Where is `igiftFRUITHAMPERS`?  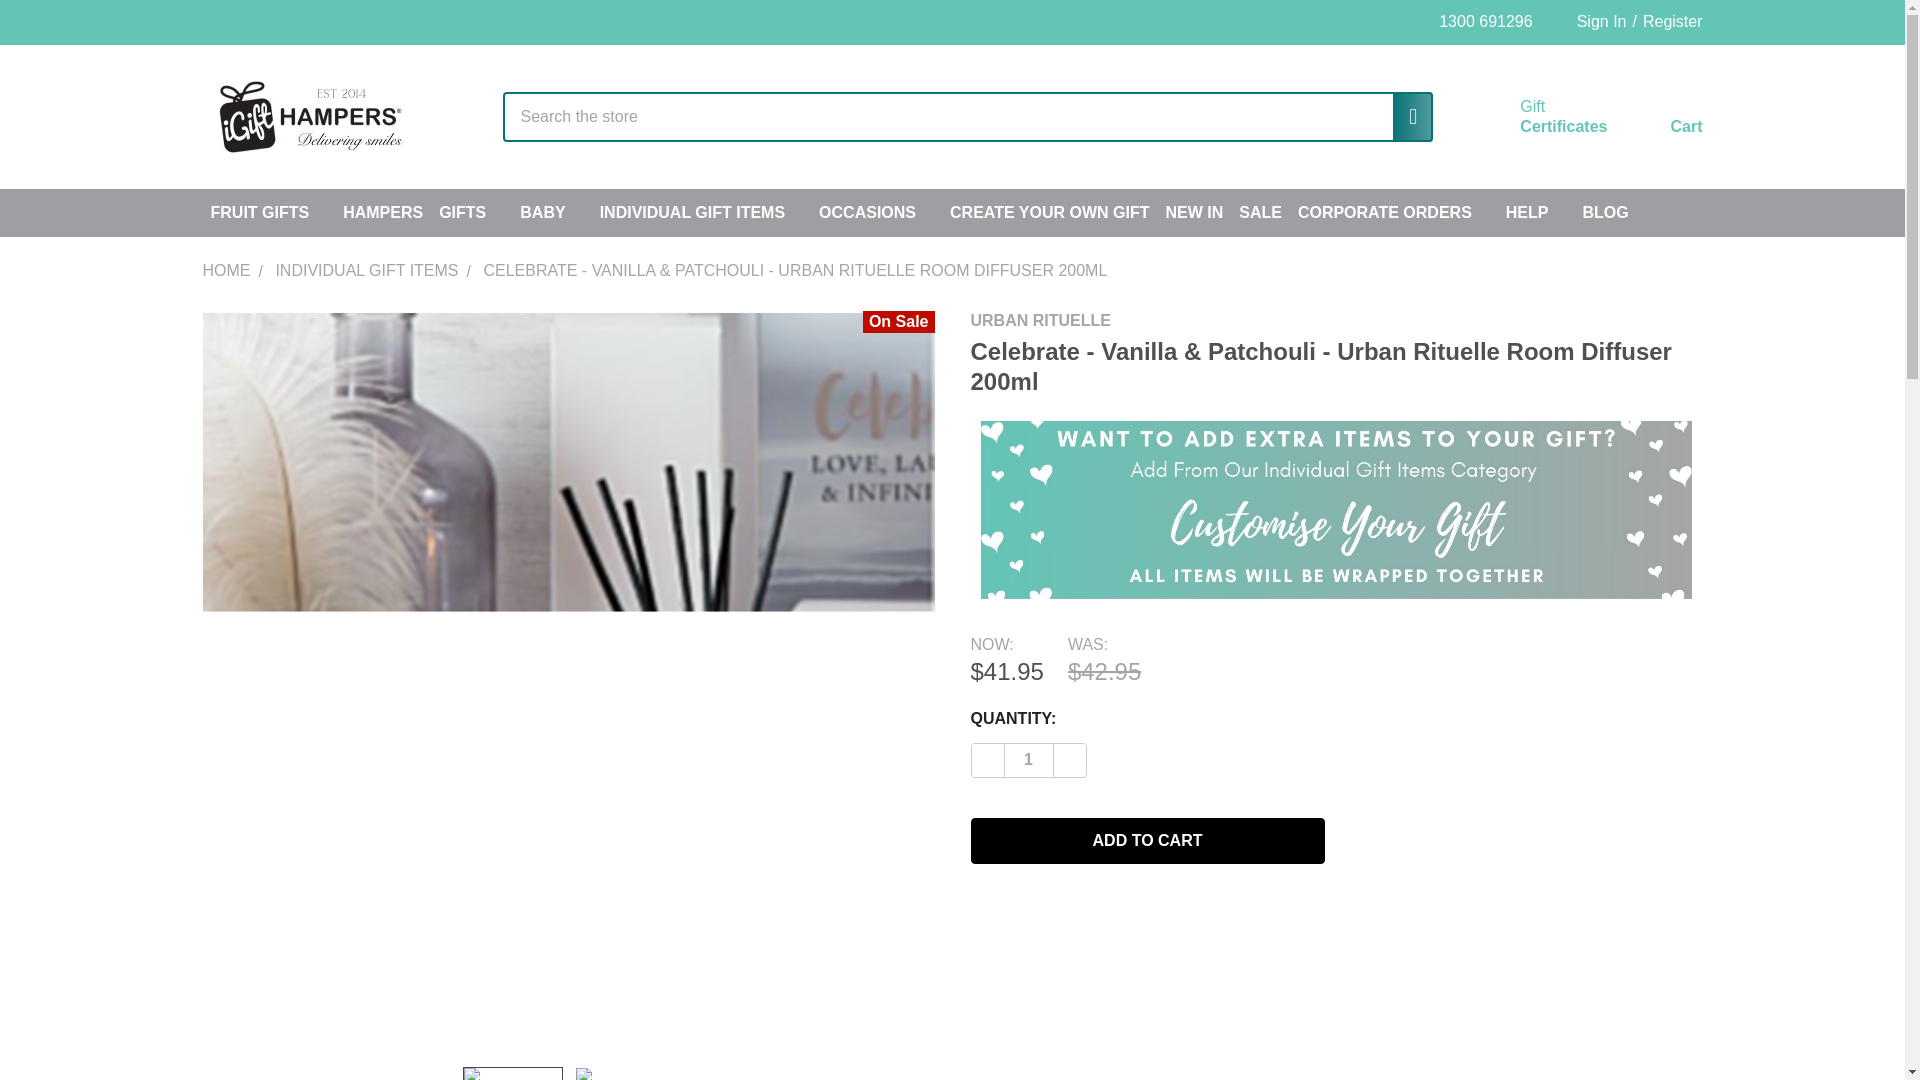 igiftFRUITHAMPERS is located at coordinates (308, 117).